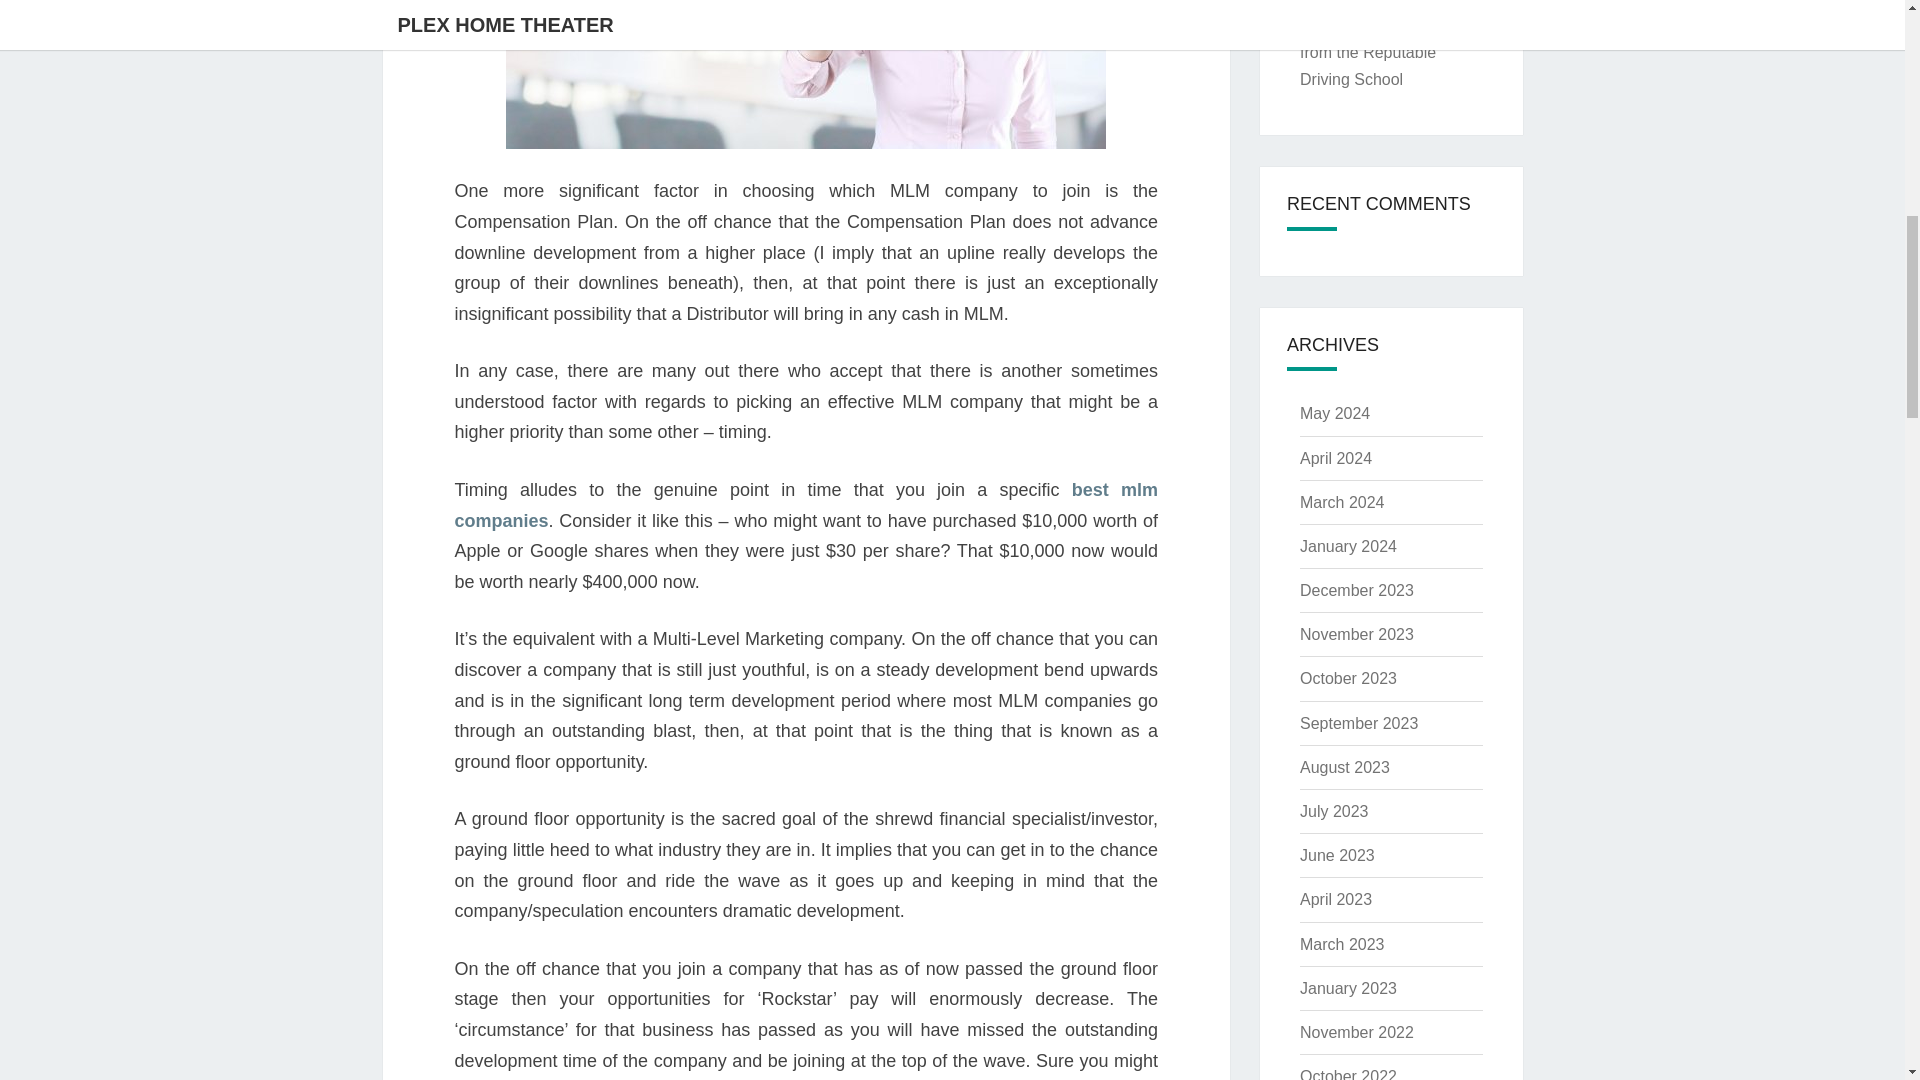  I want to click on November 2022, so click(1356, 1032).